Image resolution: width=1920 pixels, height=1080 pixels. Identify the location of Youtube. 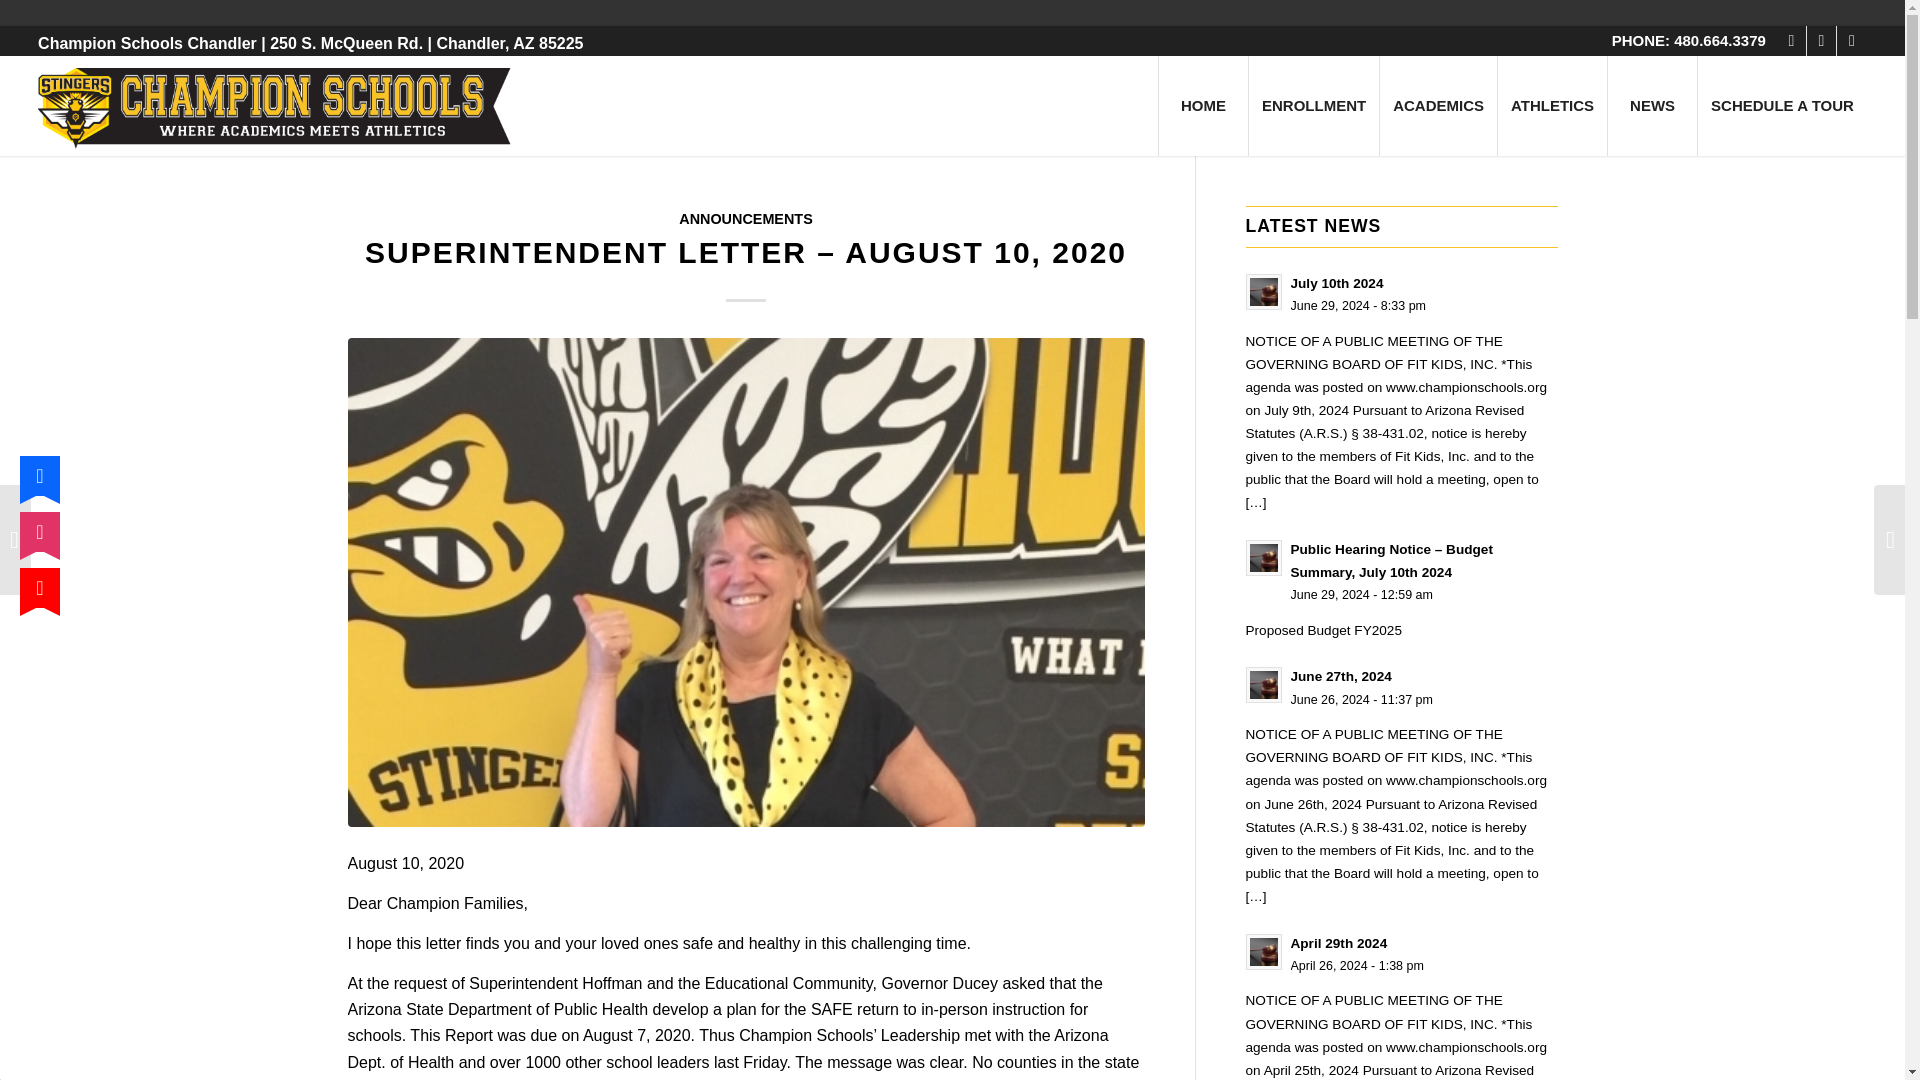
(1852, 40).